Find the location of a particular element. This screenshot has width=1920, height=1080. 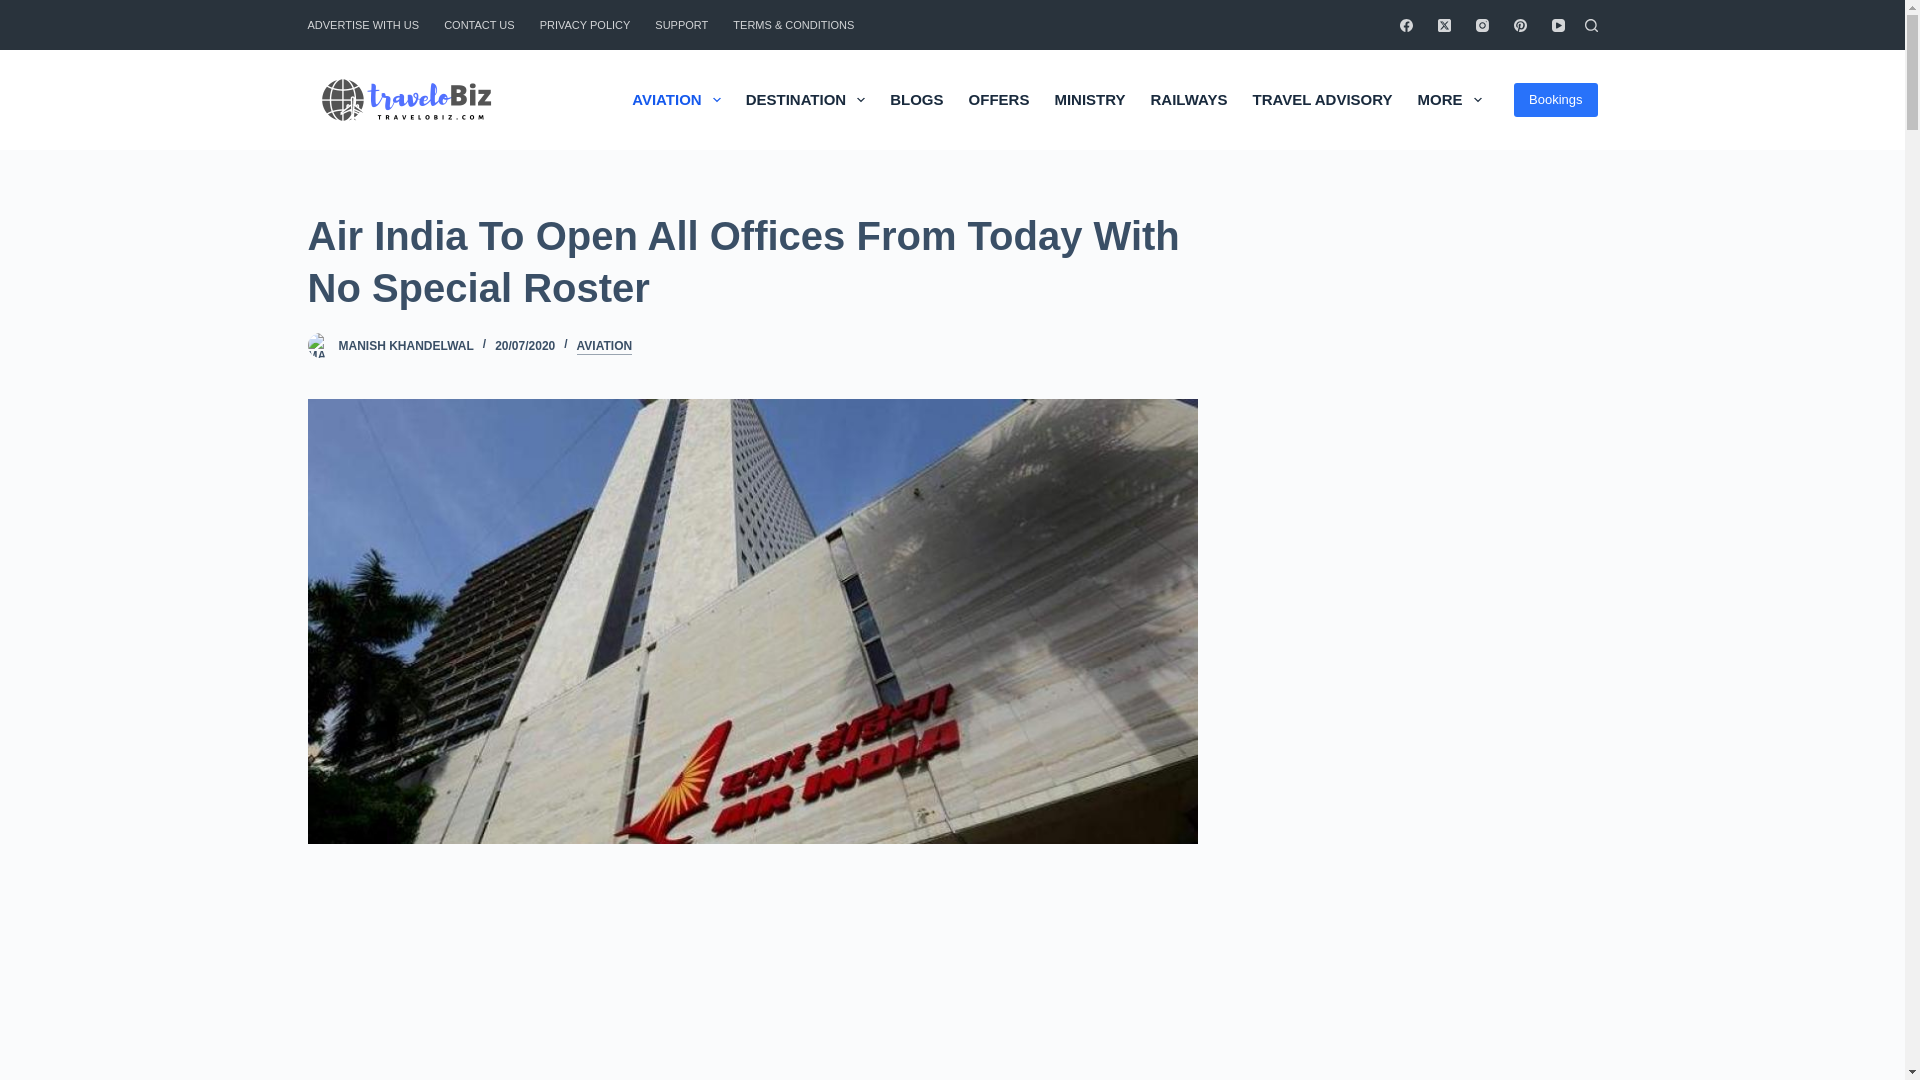

Advertisement is located at coordinates (707, 987).